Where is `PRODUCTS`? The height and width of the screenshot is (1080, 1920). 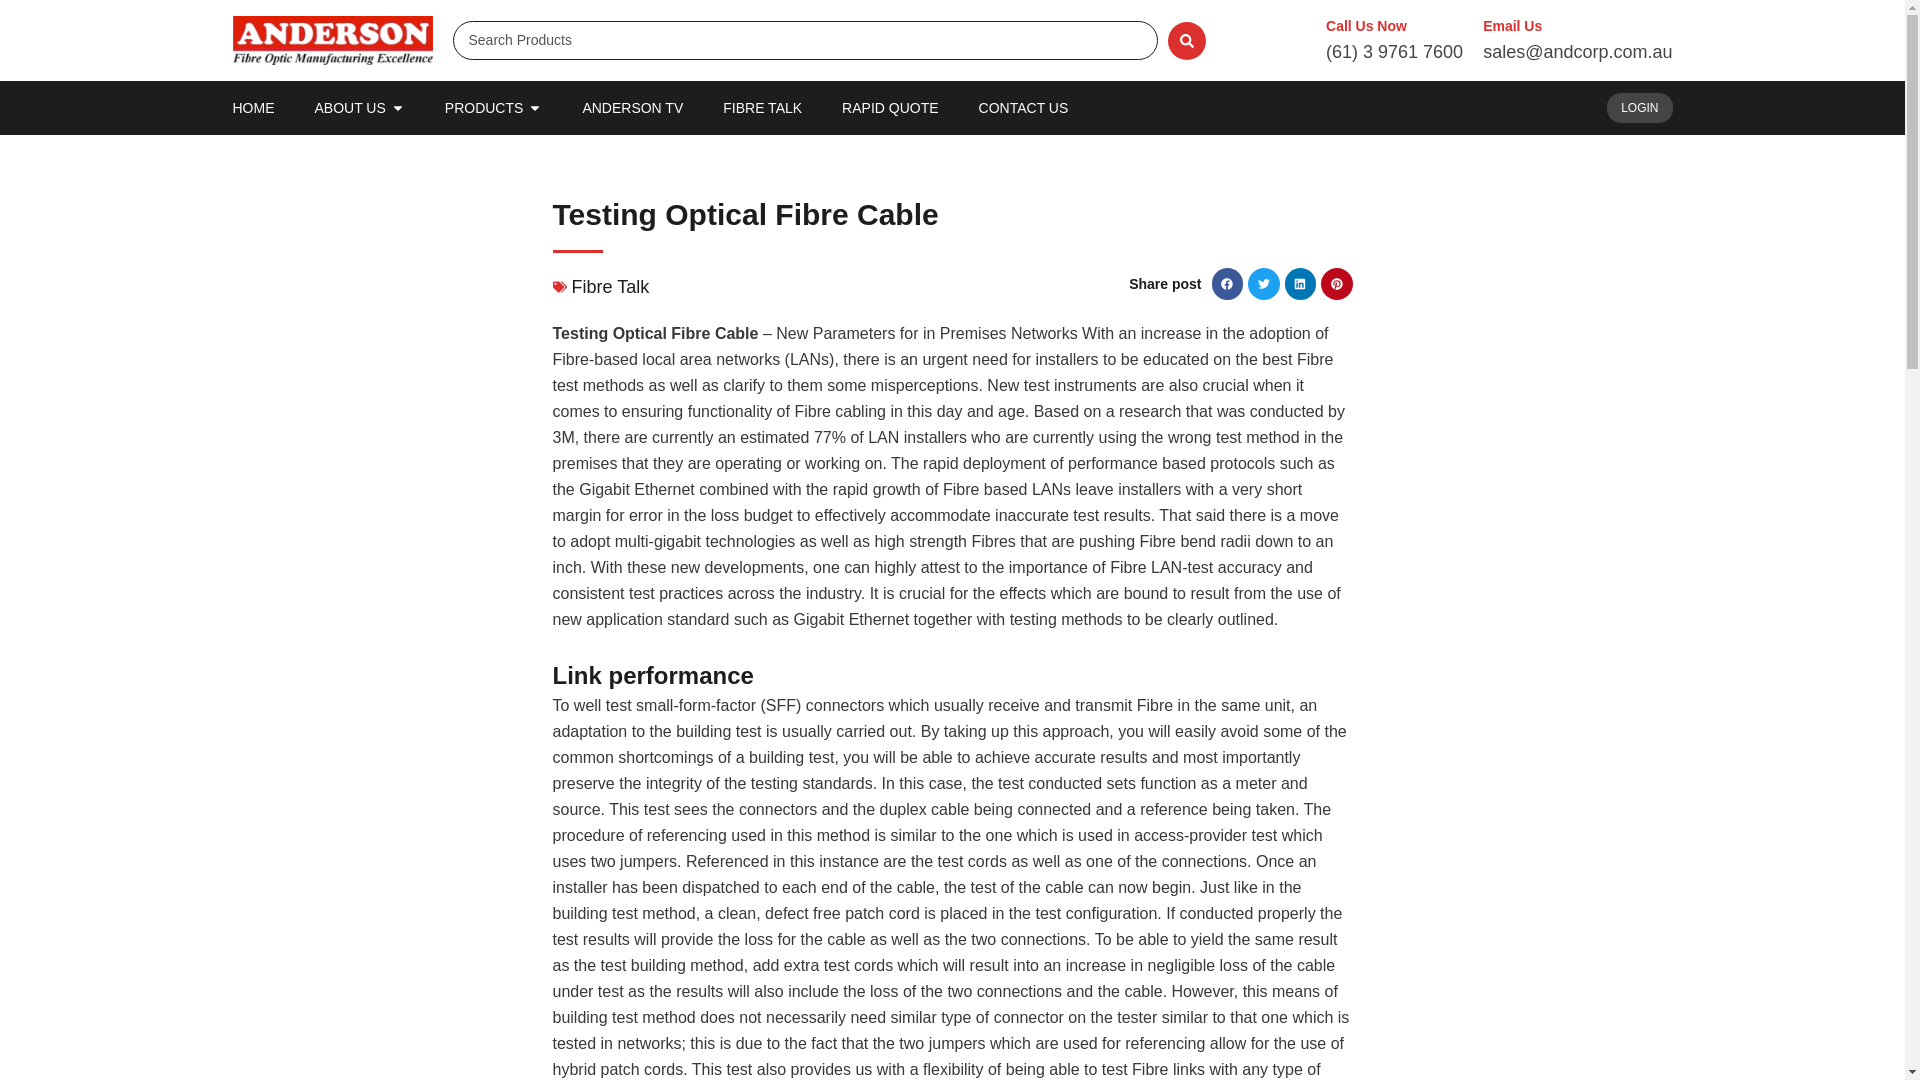
PRODUCTS is located at coordinates (484, 108).